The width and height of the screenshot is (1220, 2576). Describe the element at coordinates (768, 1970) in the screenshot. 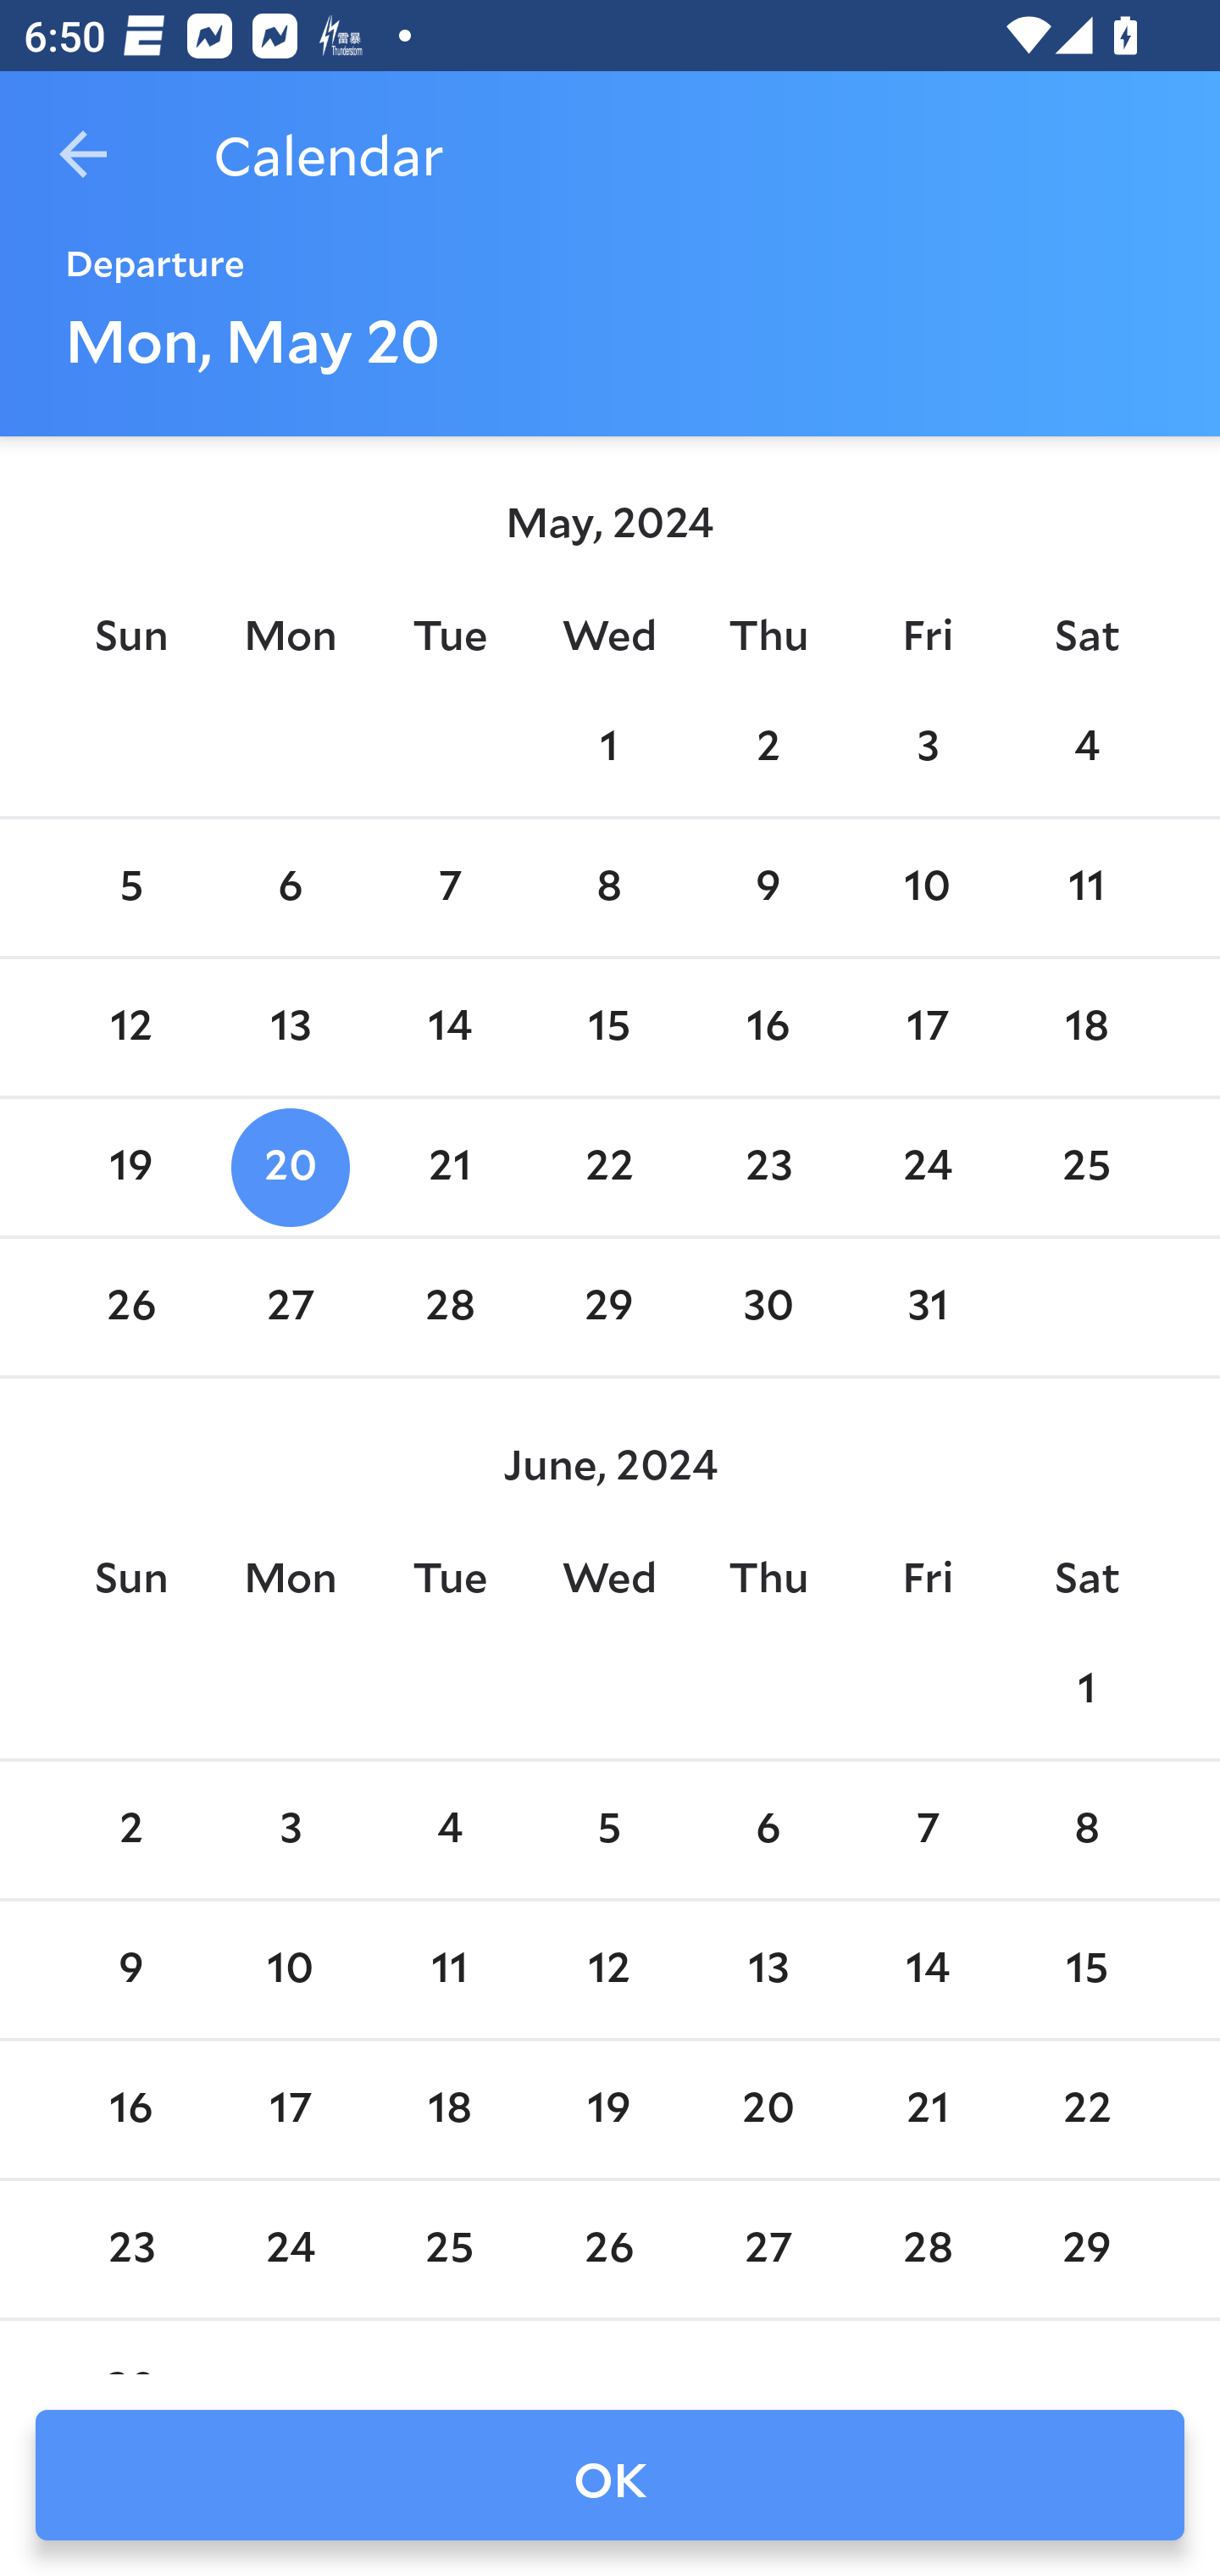

I see `13` at that location.